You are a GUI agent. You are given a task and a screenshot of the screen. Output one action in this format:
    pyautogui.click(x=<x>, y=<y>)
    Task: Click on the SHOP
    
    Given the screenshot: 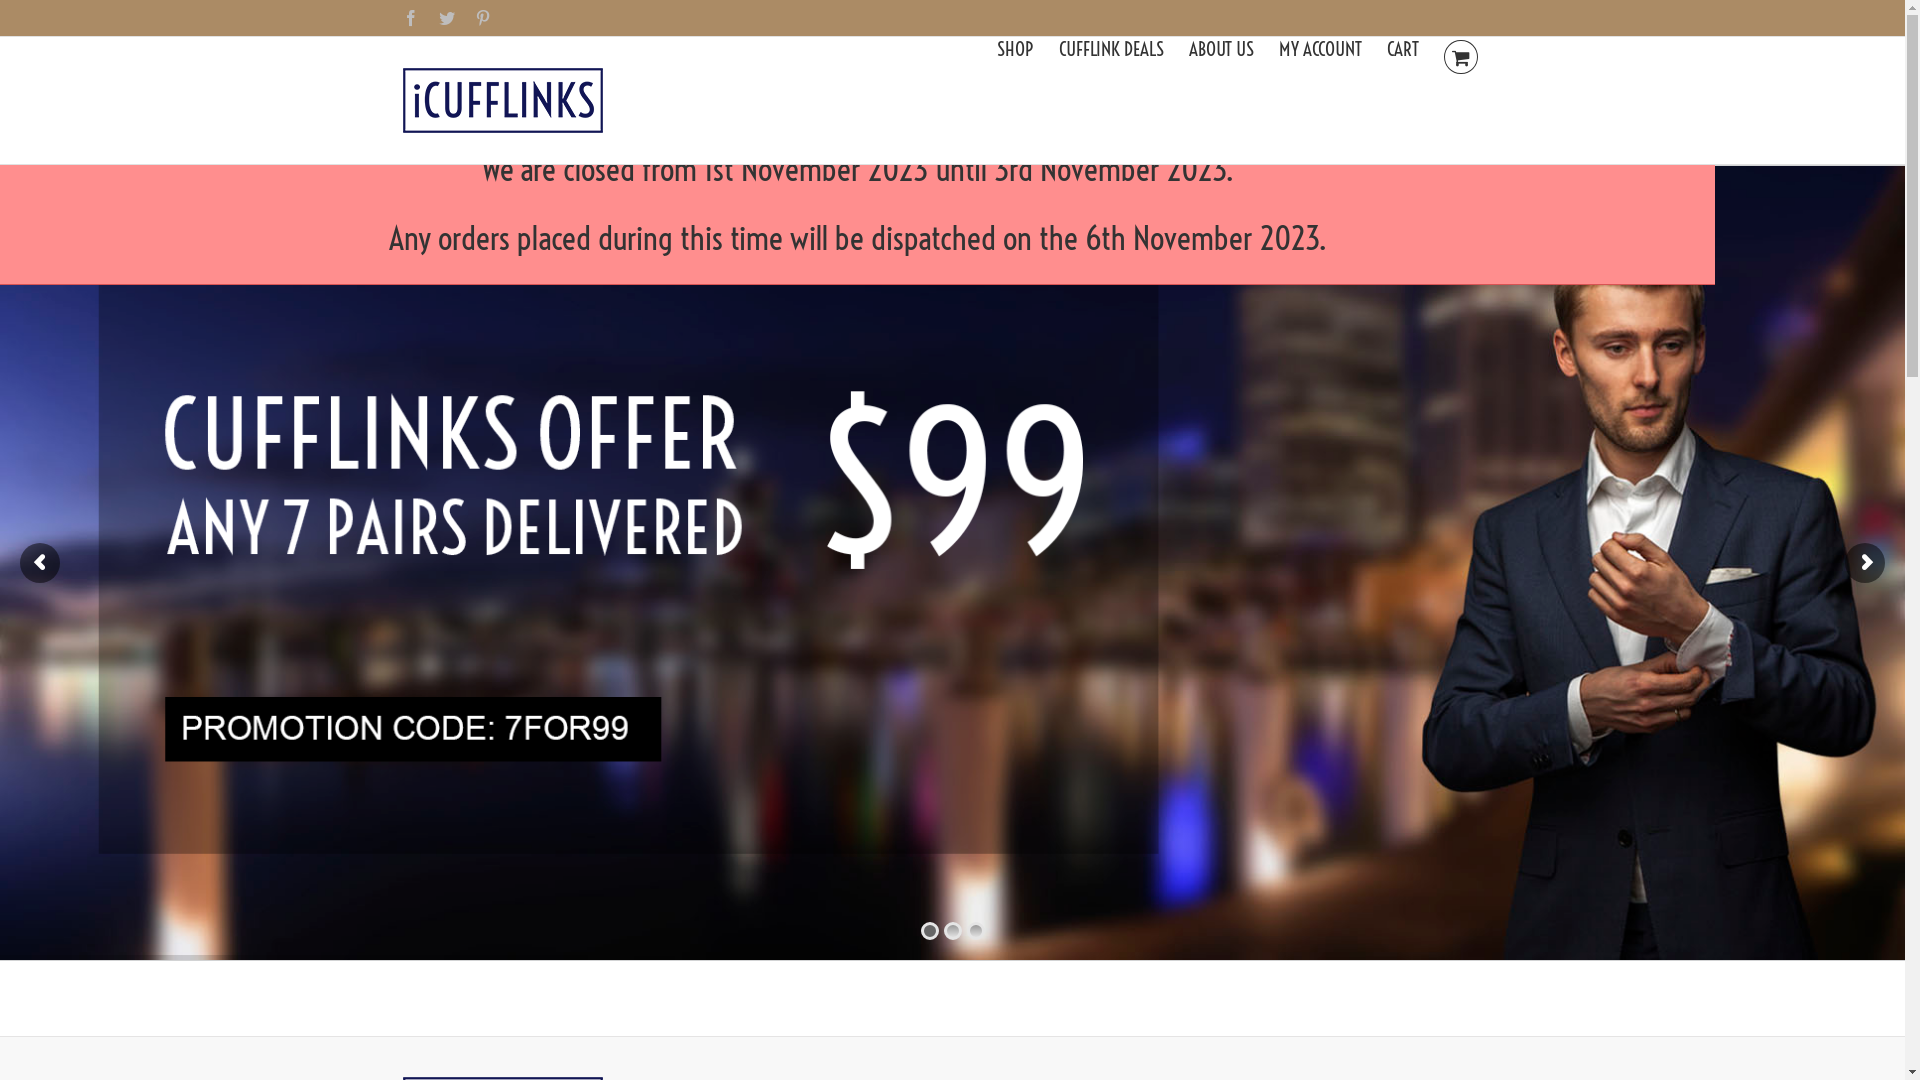 What is the action you would take?
    pyautogui.click(x=1016, y=48)
    